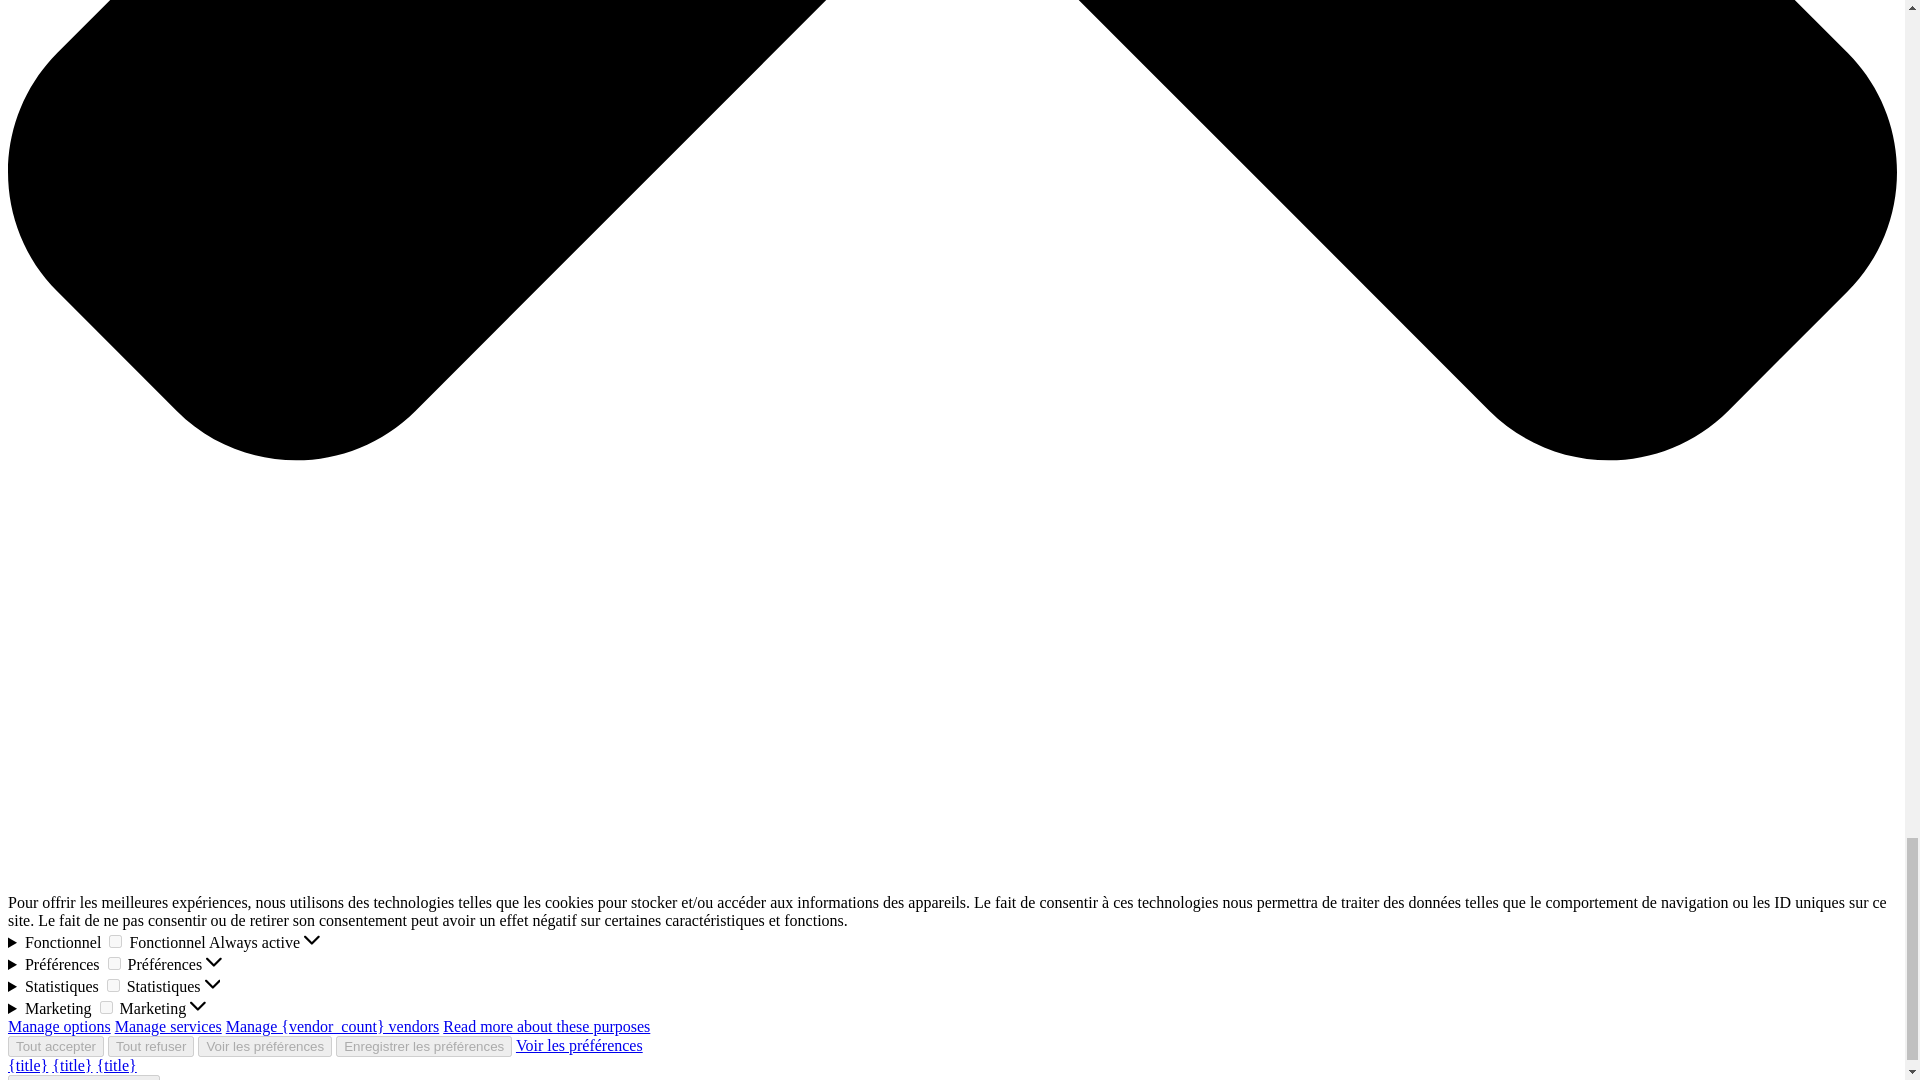 The image size is (1920, 1080). I want to click on 1, so click(113, 985).